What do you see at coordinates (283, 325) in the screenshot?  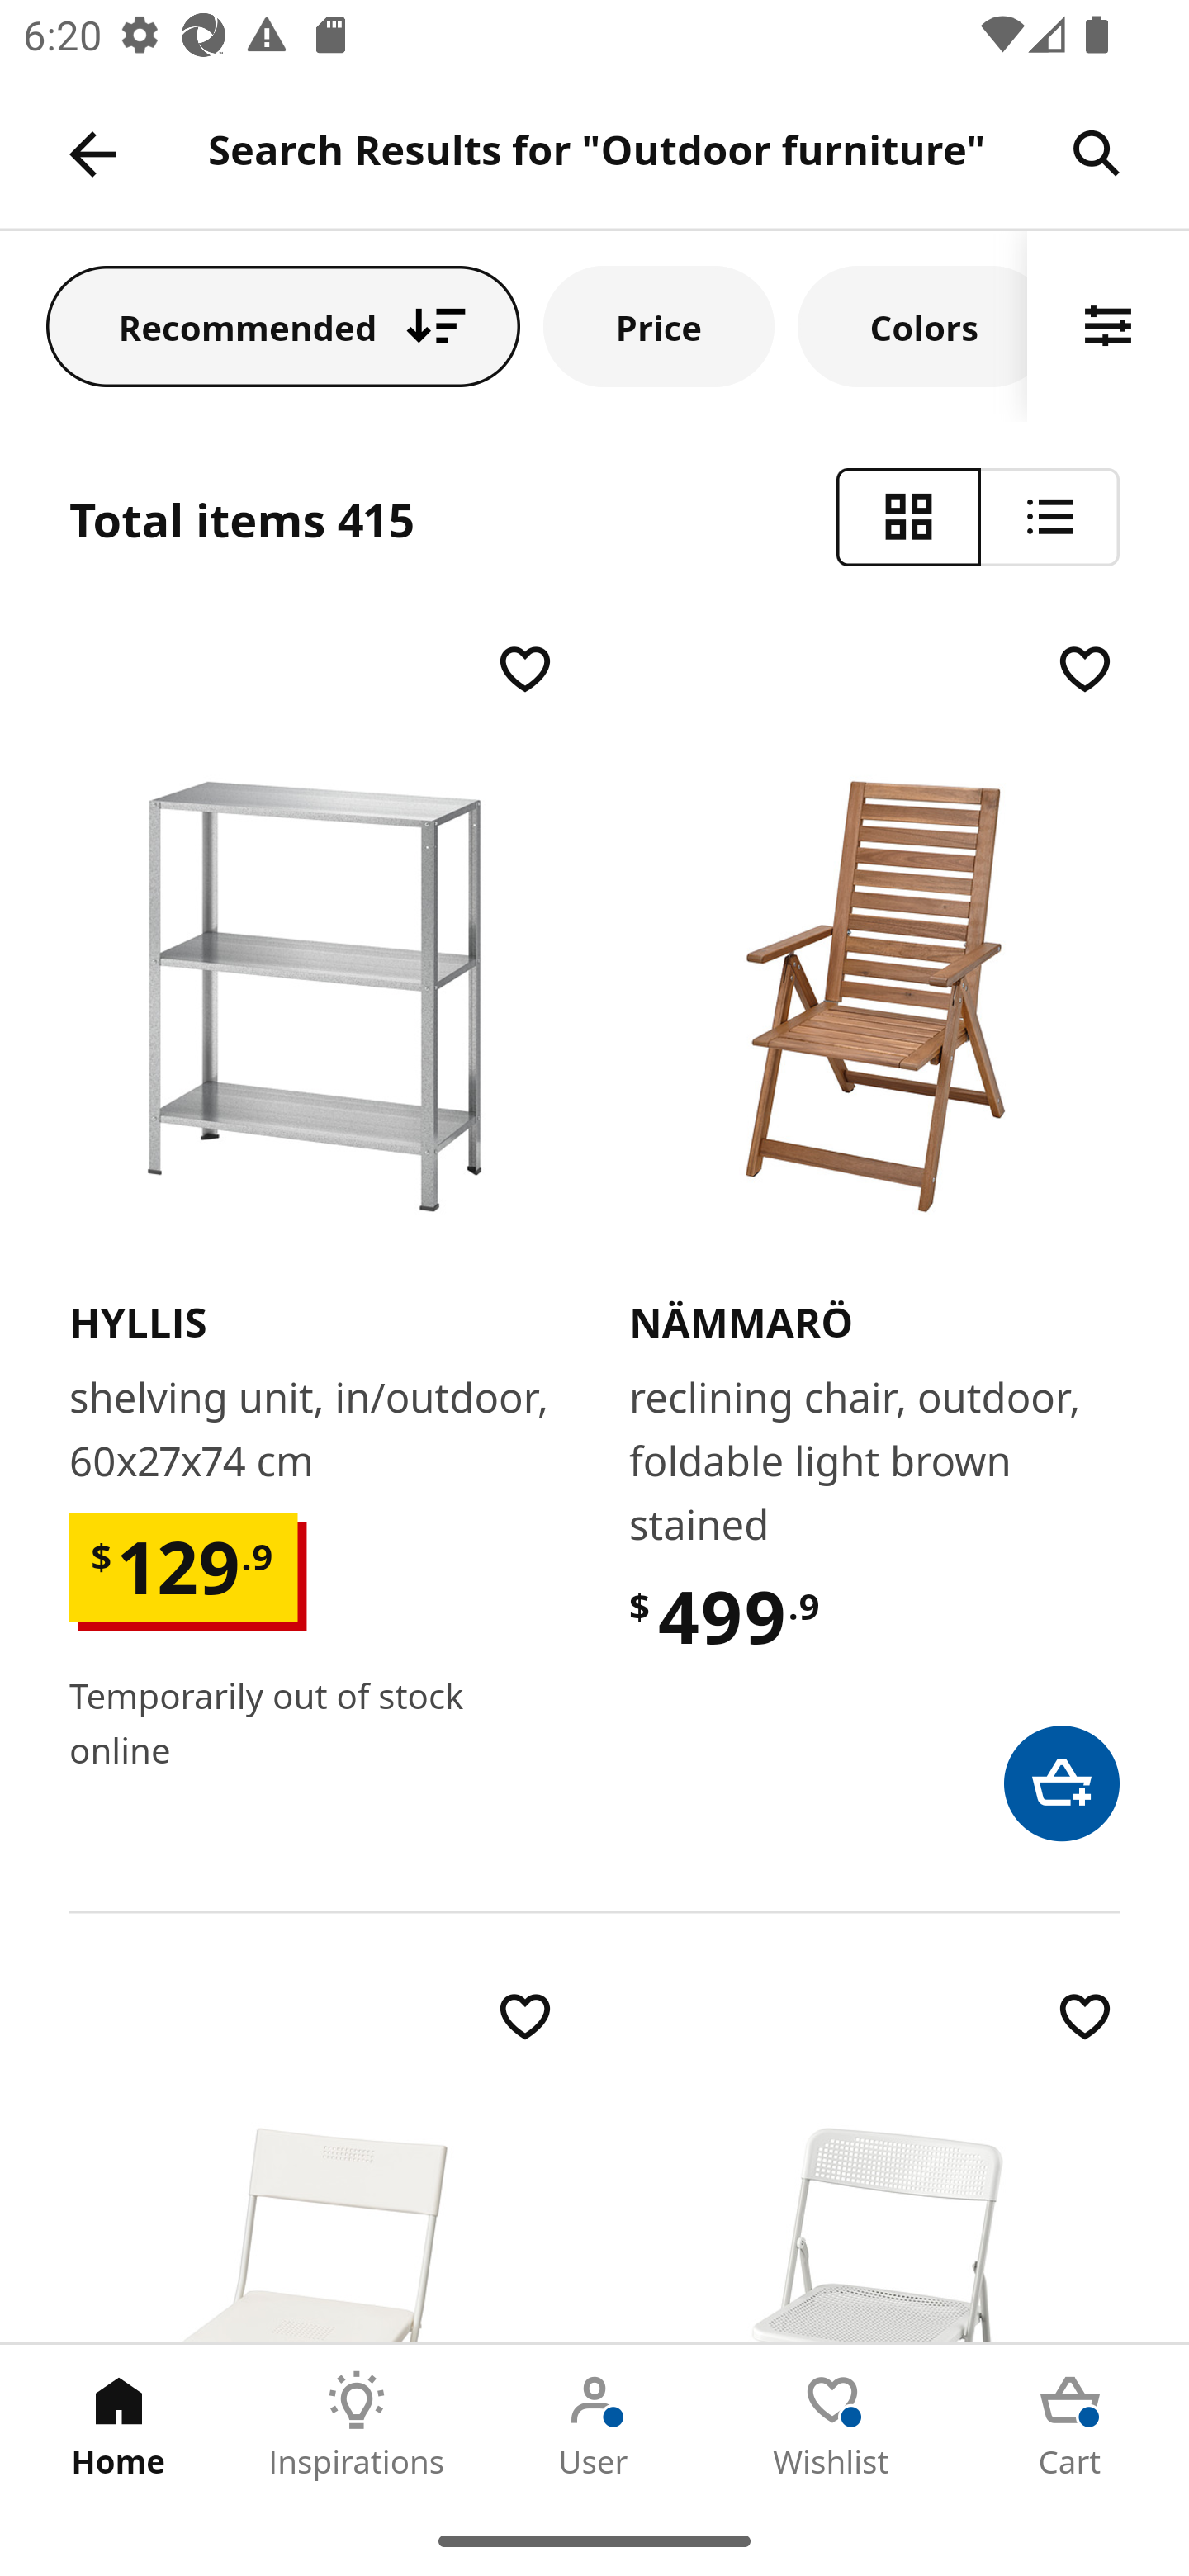 I see `Recommended` at bounding box center [283, 325].